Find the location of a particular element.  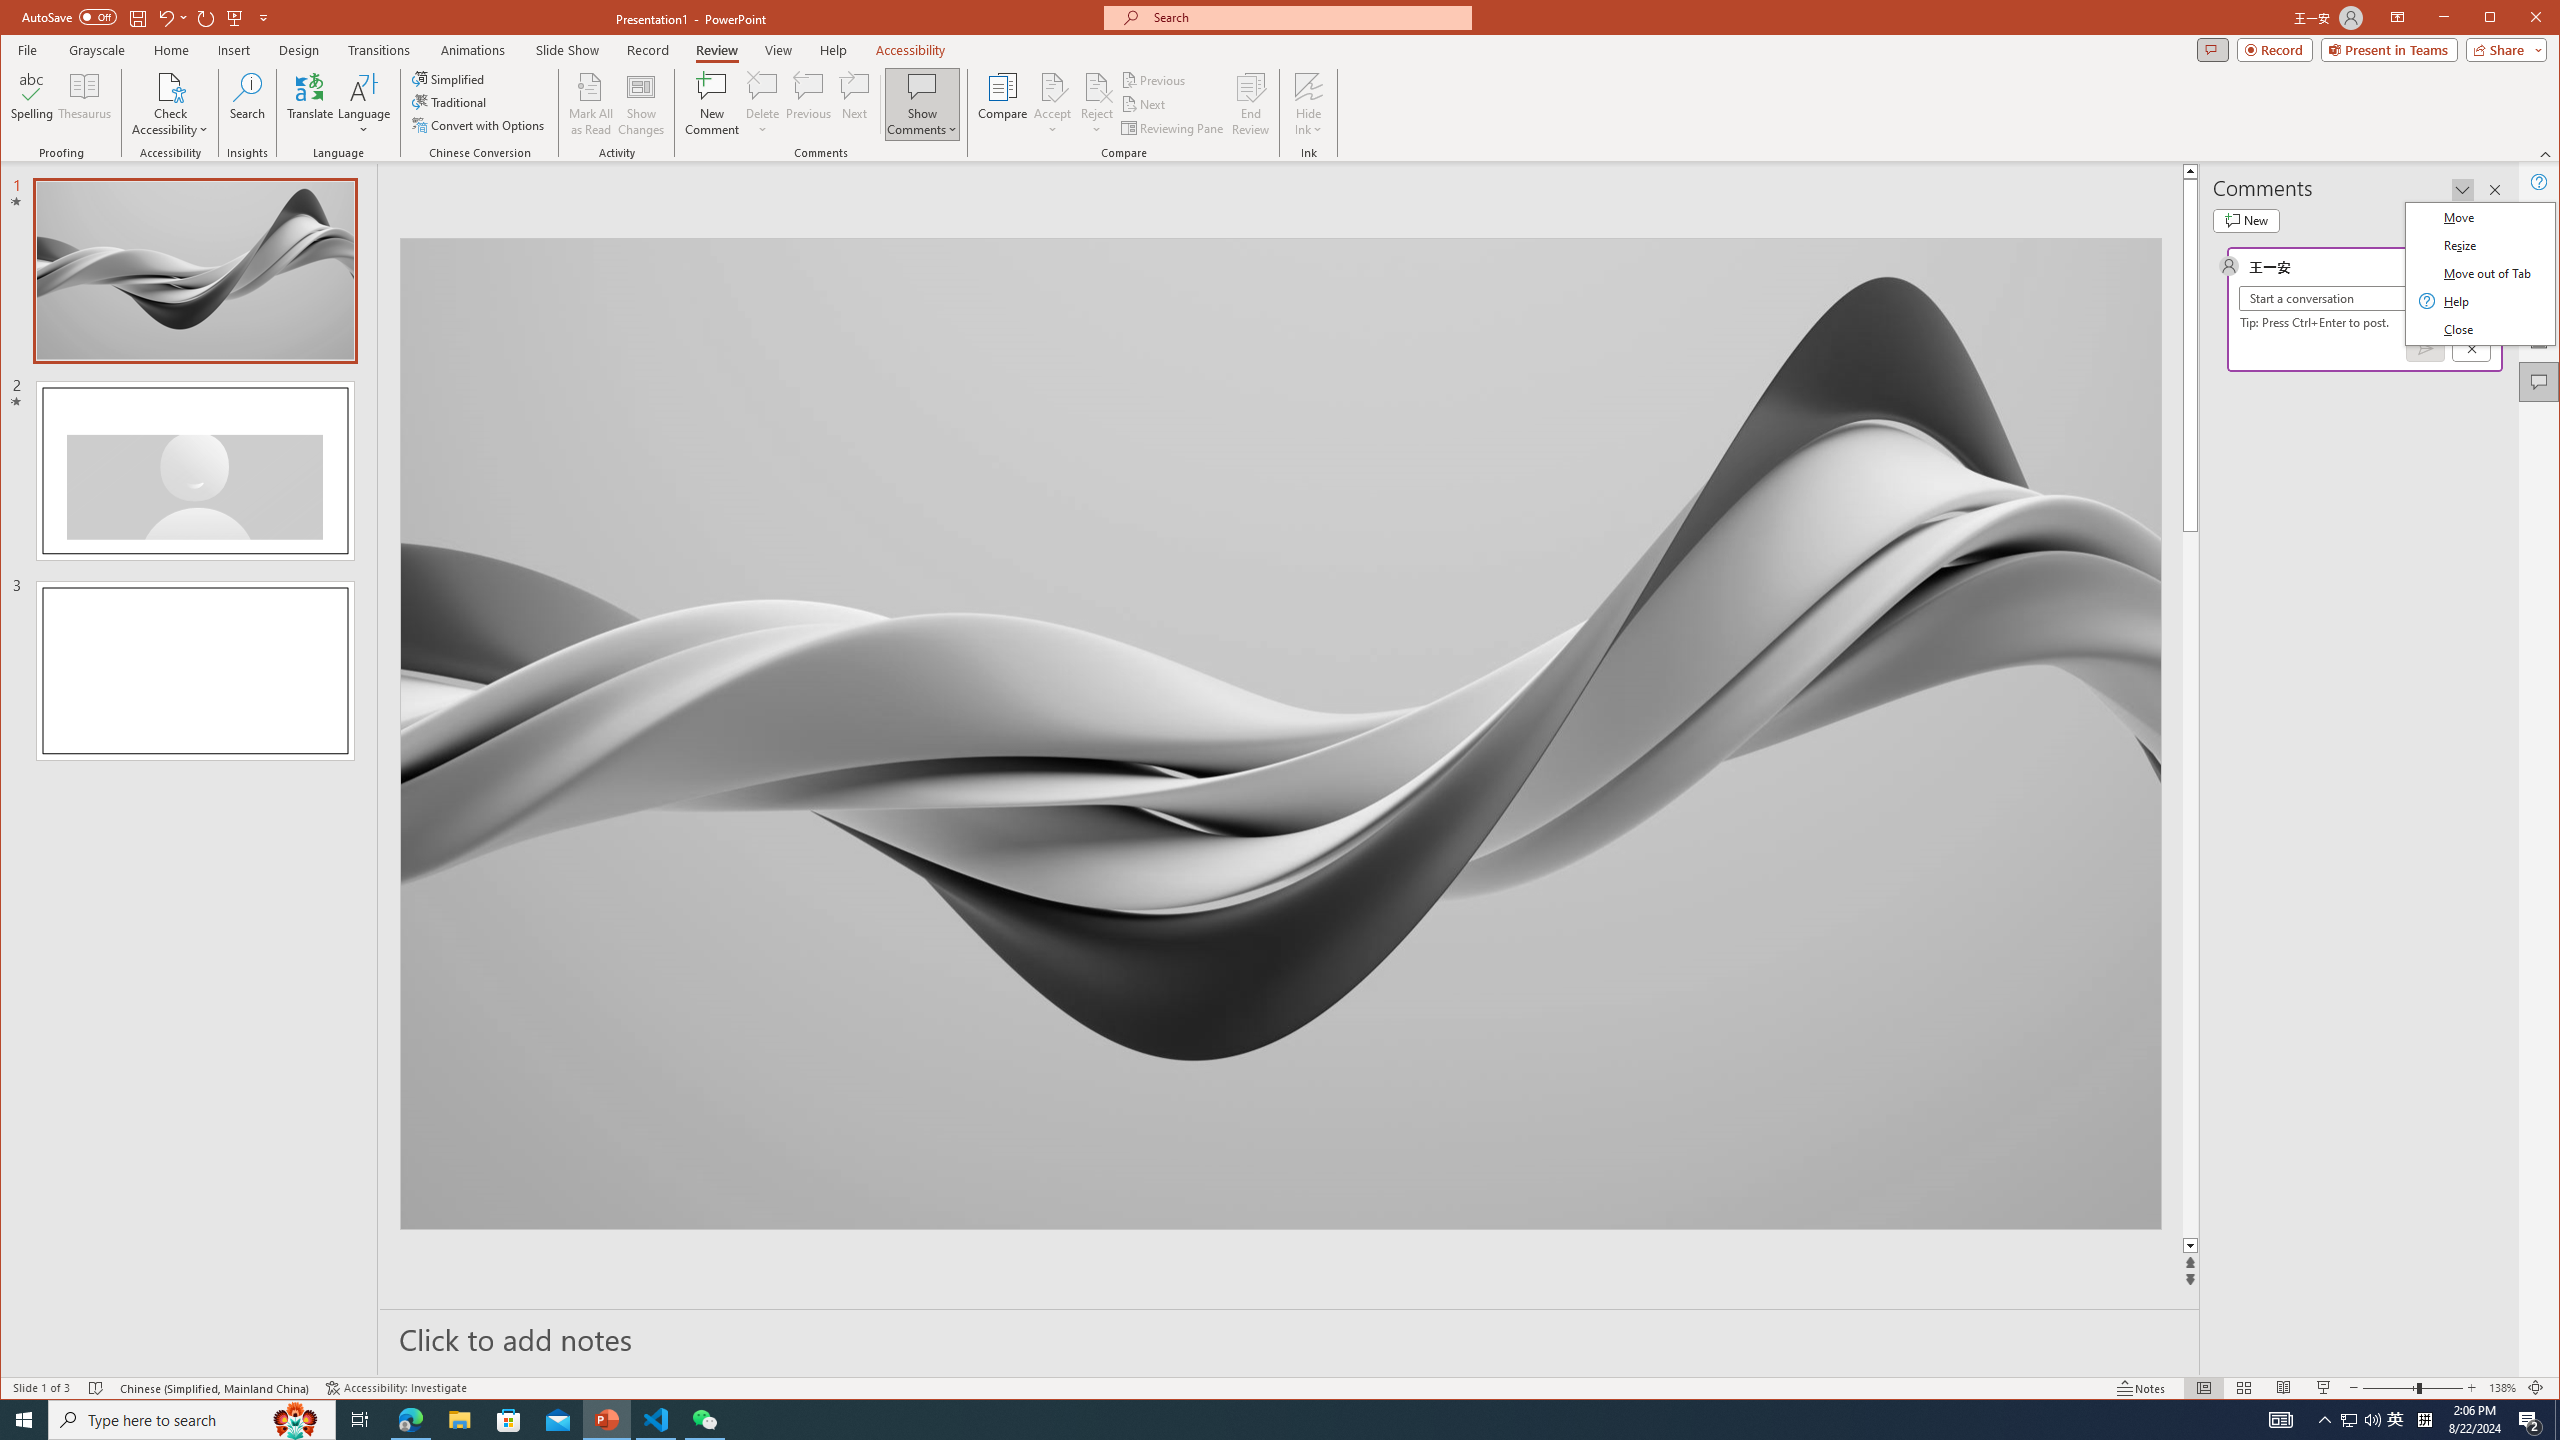

Quick Access Toolbar is located at coordinates (147, 18).